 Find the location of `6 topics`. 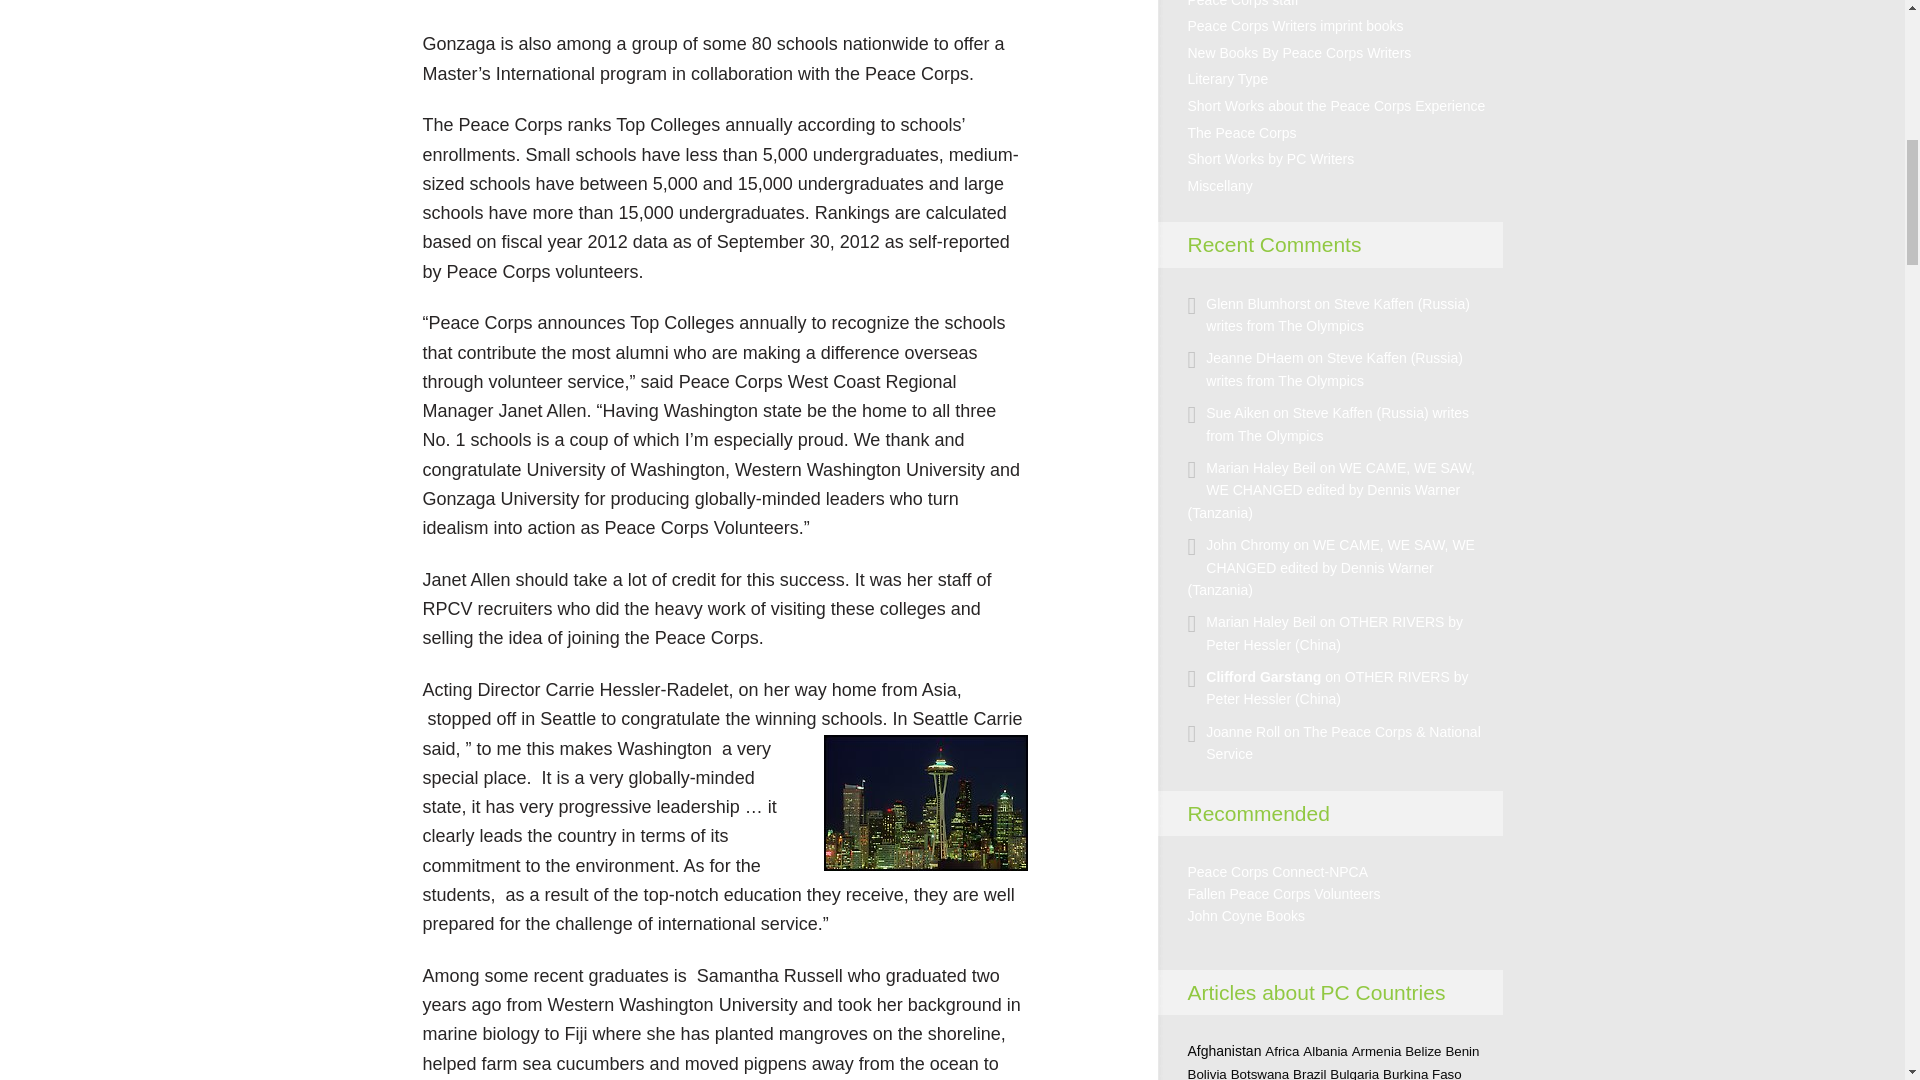

6 topics is located at coordinates (1354, 1074).